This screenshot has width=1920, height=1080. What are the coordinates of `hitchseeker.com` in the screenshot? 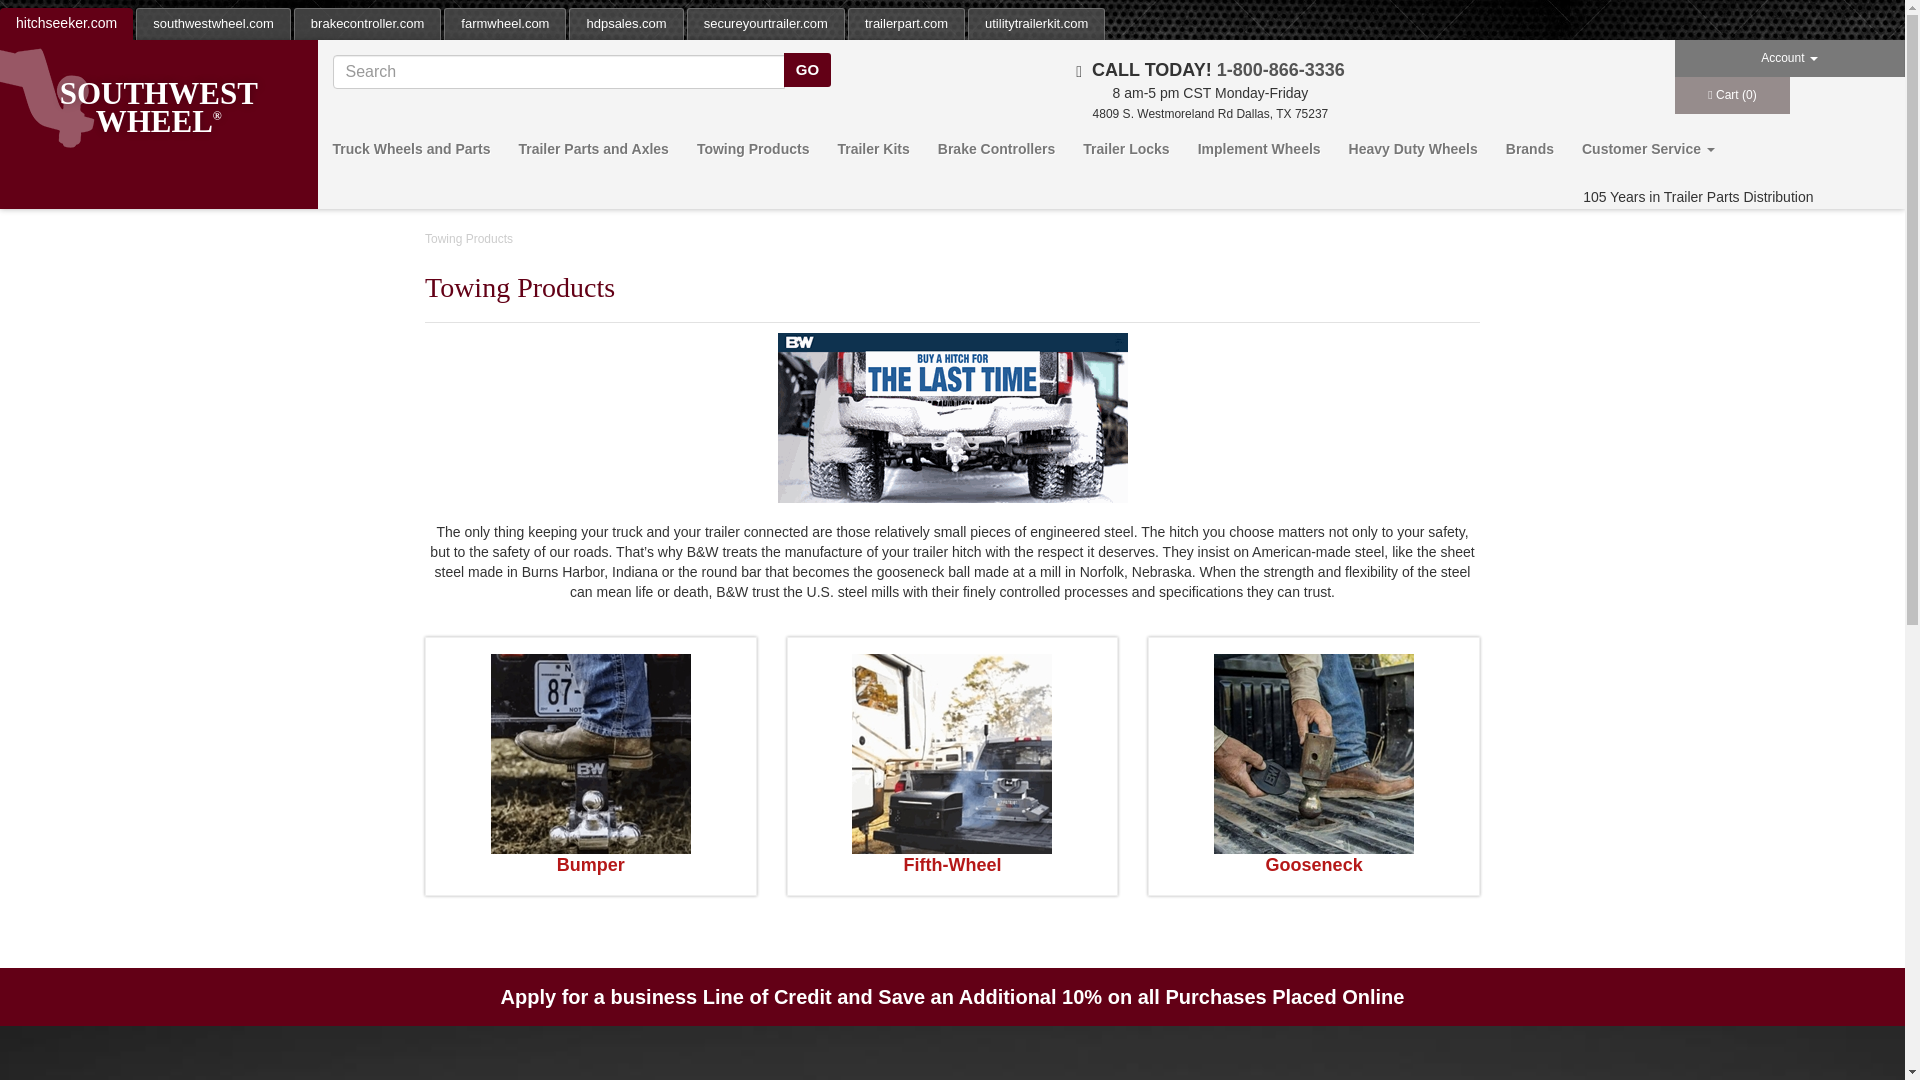 It's located at (66, 23).